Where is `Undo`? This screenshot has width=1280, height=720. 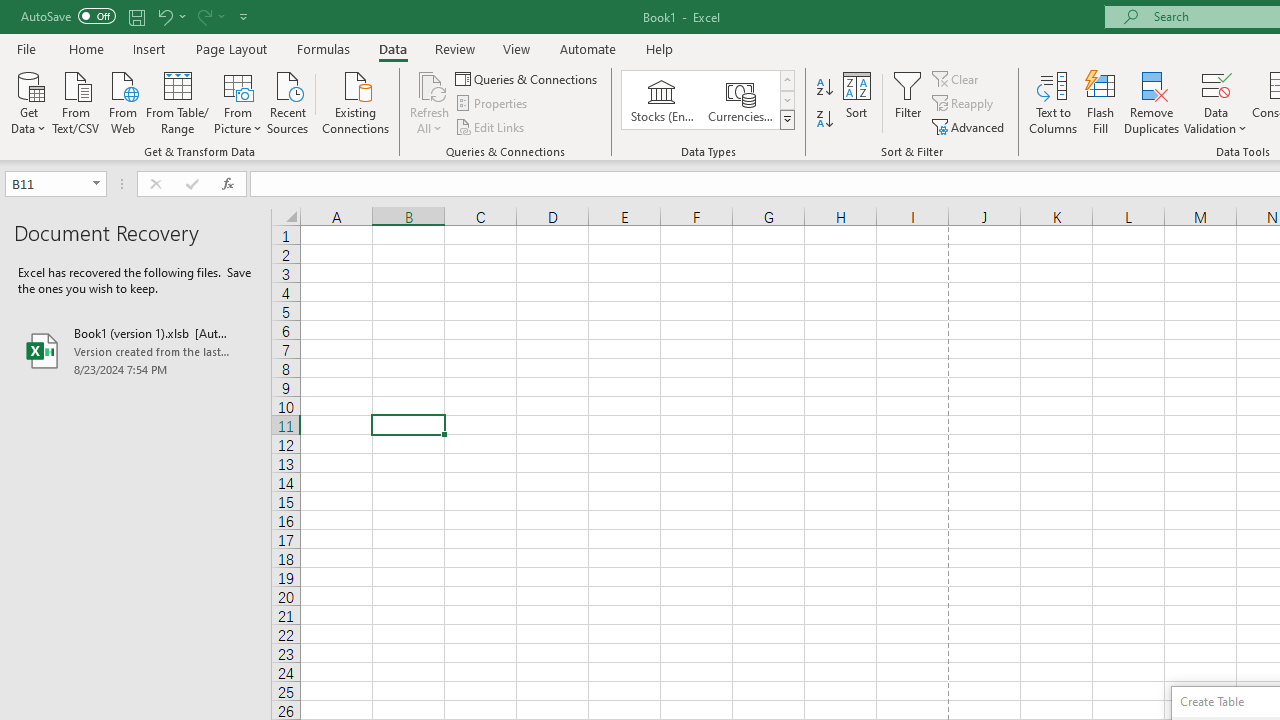
Undo is located at coordinates (164, 16).